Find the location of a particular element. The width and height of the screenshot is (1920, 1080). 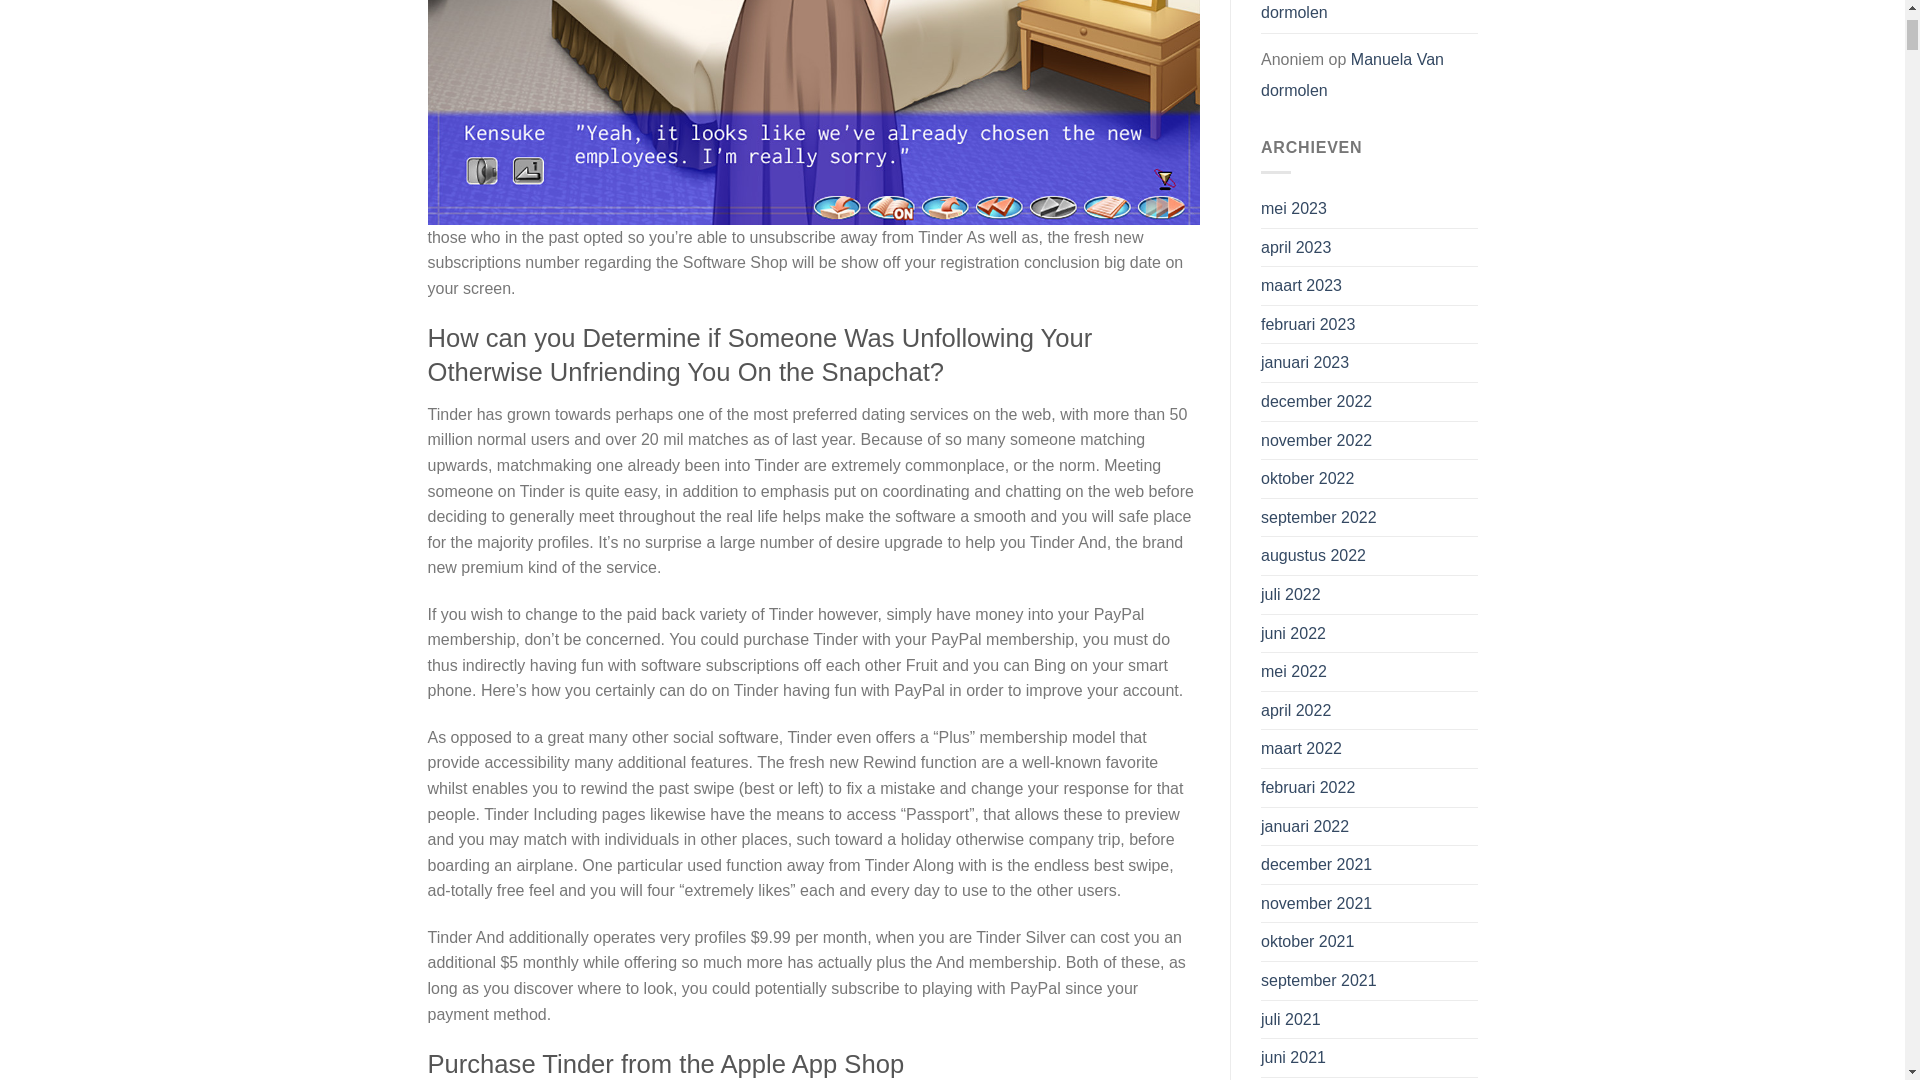

Manuela Van dormolen is located at coordinates (1352, 75).